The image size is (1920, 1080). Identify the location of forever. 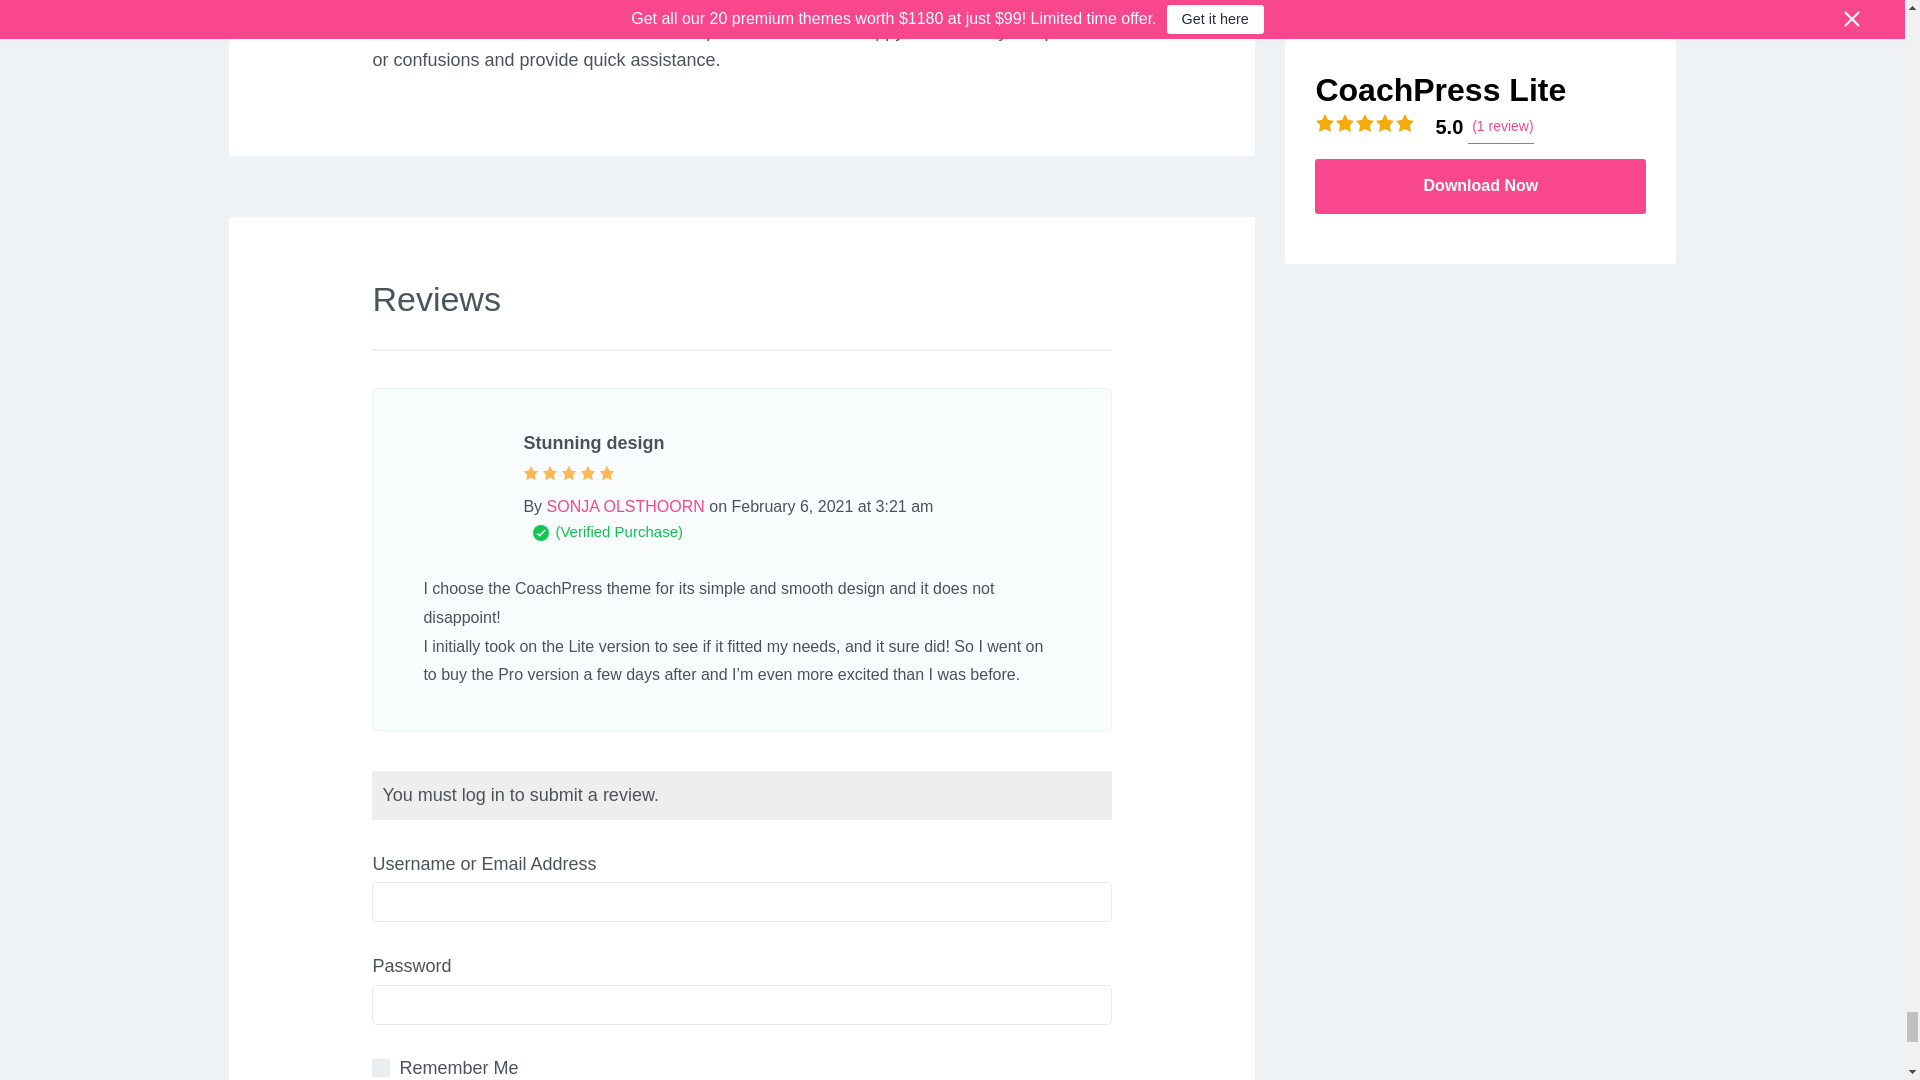
(380, 1068).